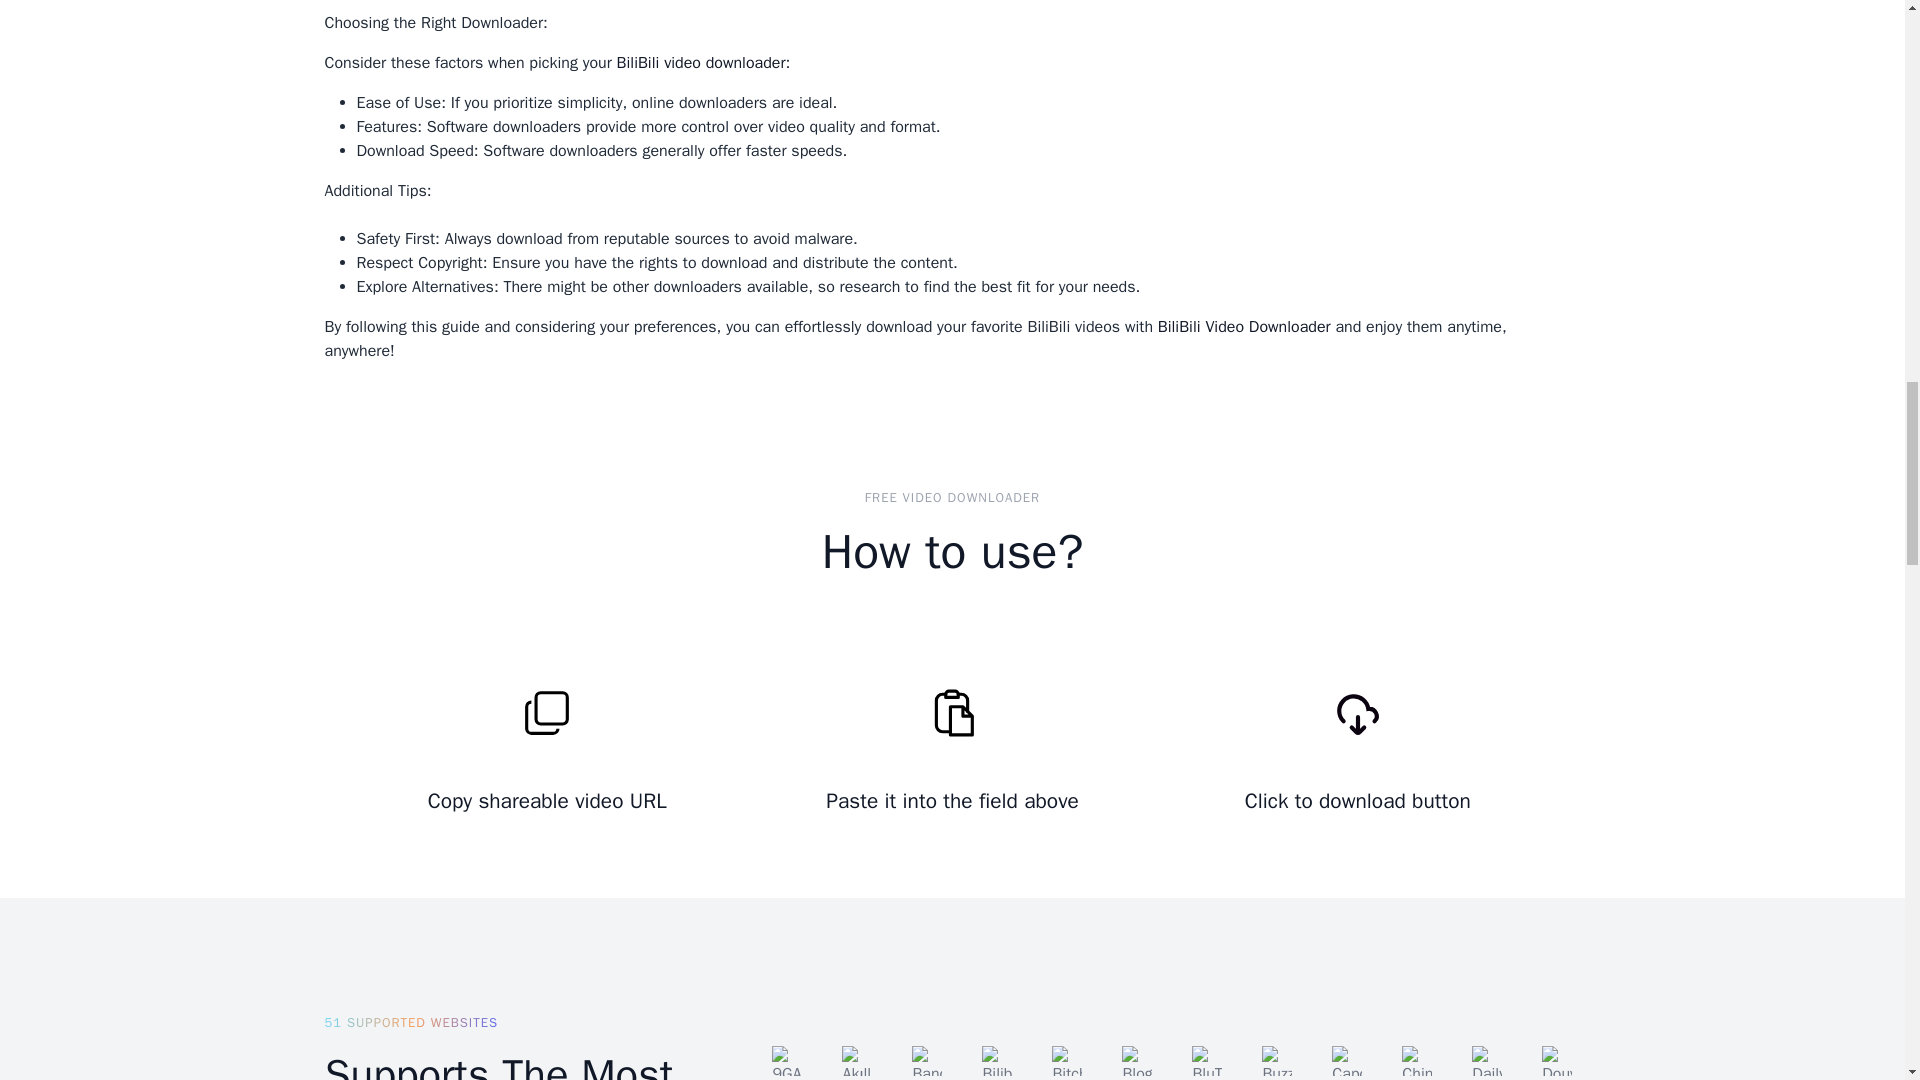 This screenshot has height=1080, width=1920. What do you see at coordinates (927, 1060) in the screenshot?
I see `Bandcamp` at bounding box center [927, 1060].